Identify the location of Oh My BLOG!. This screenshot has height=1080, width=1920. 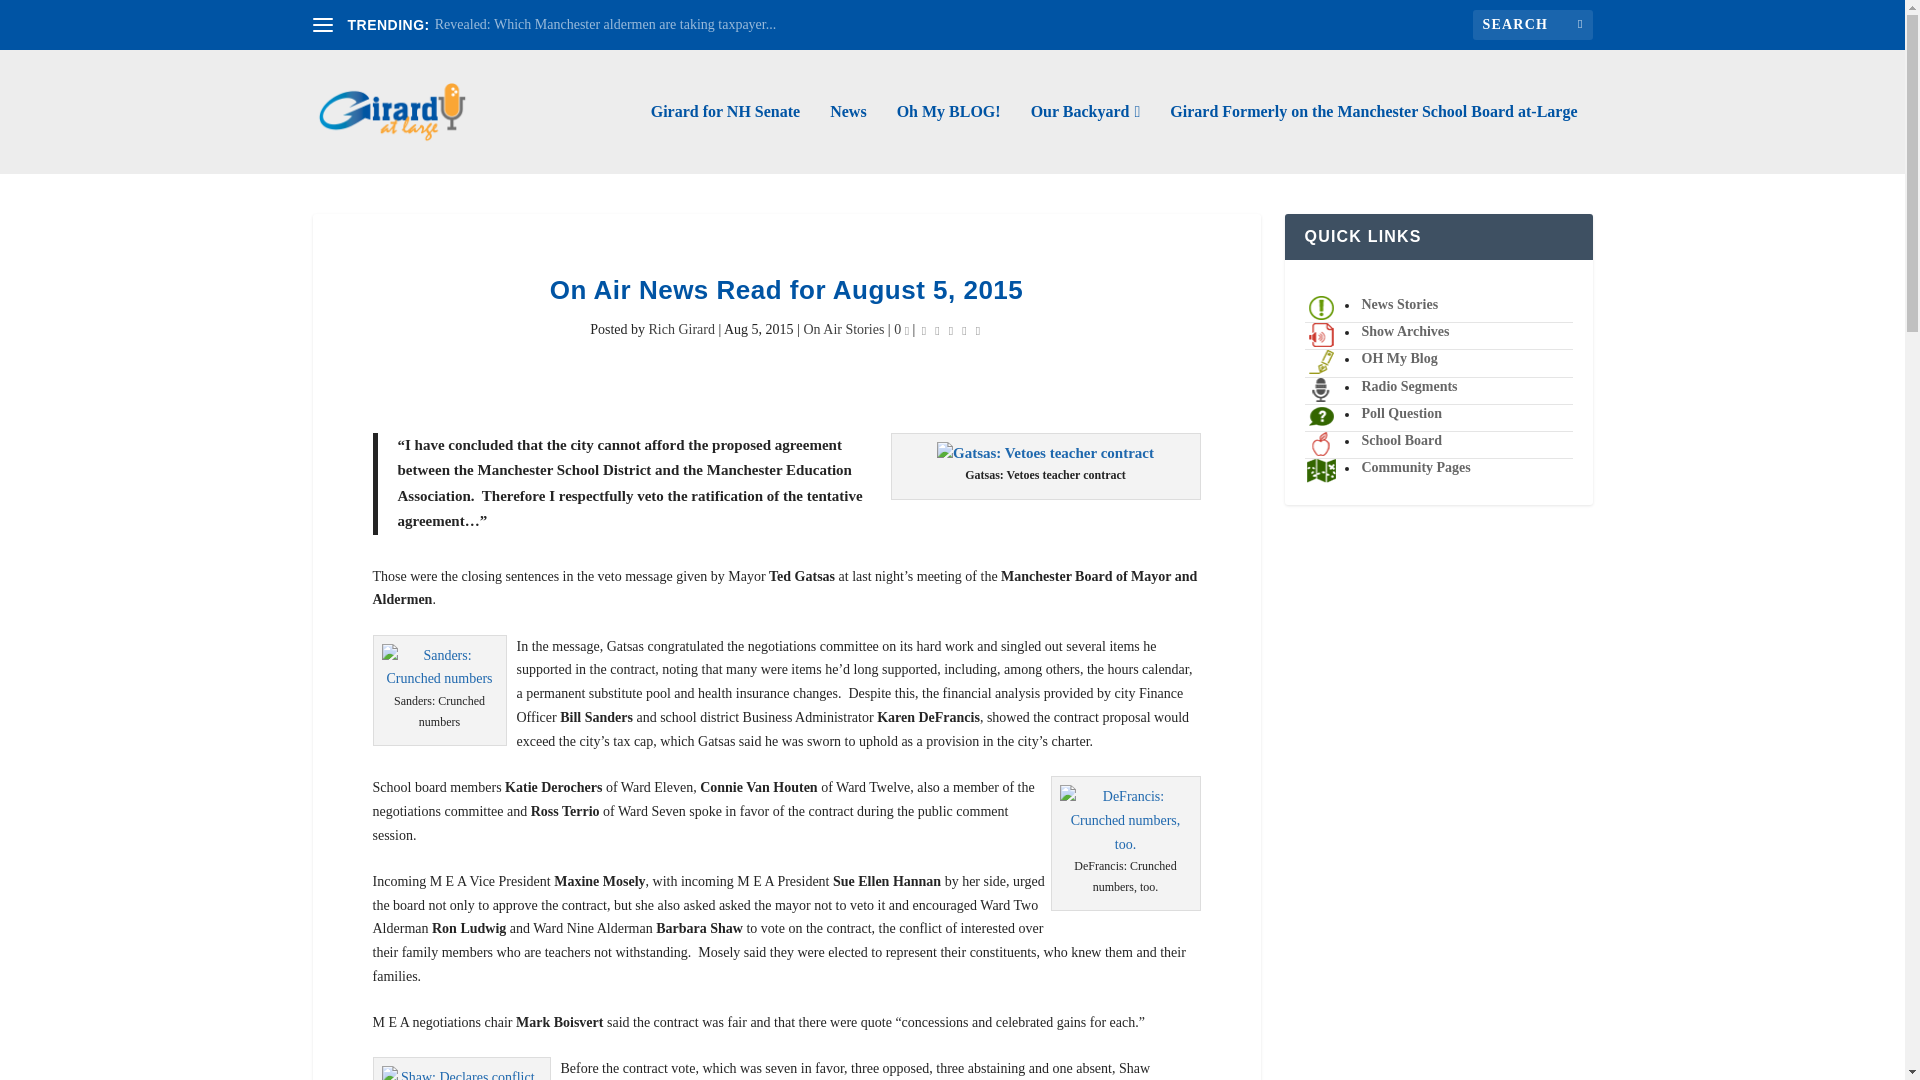
(948, 138).